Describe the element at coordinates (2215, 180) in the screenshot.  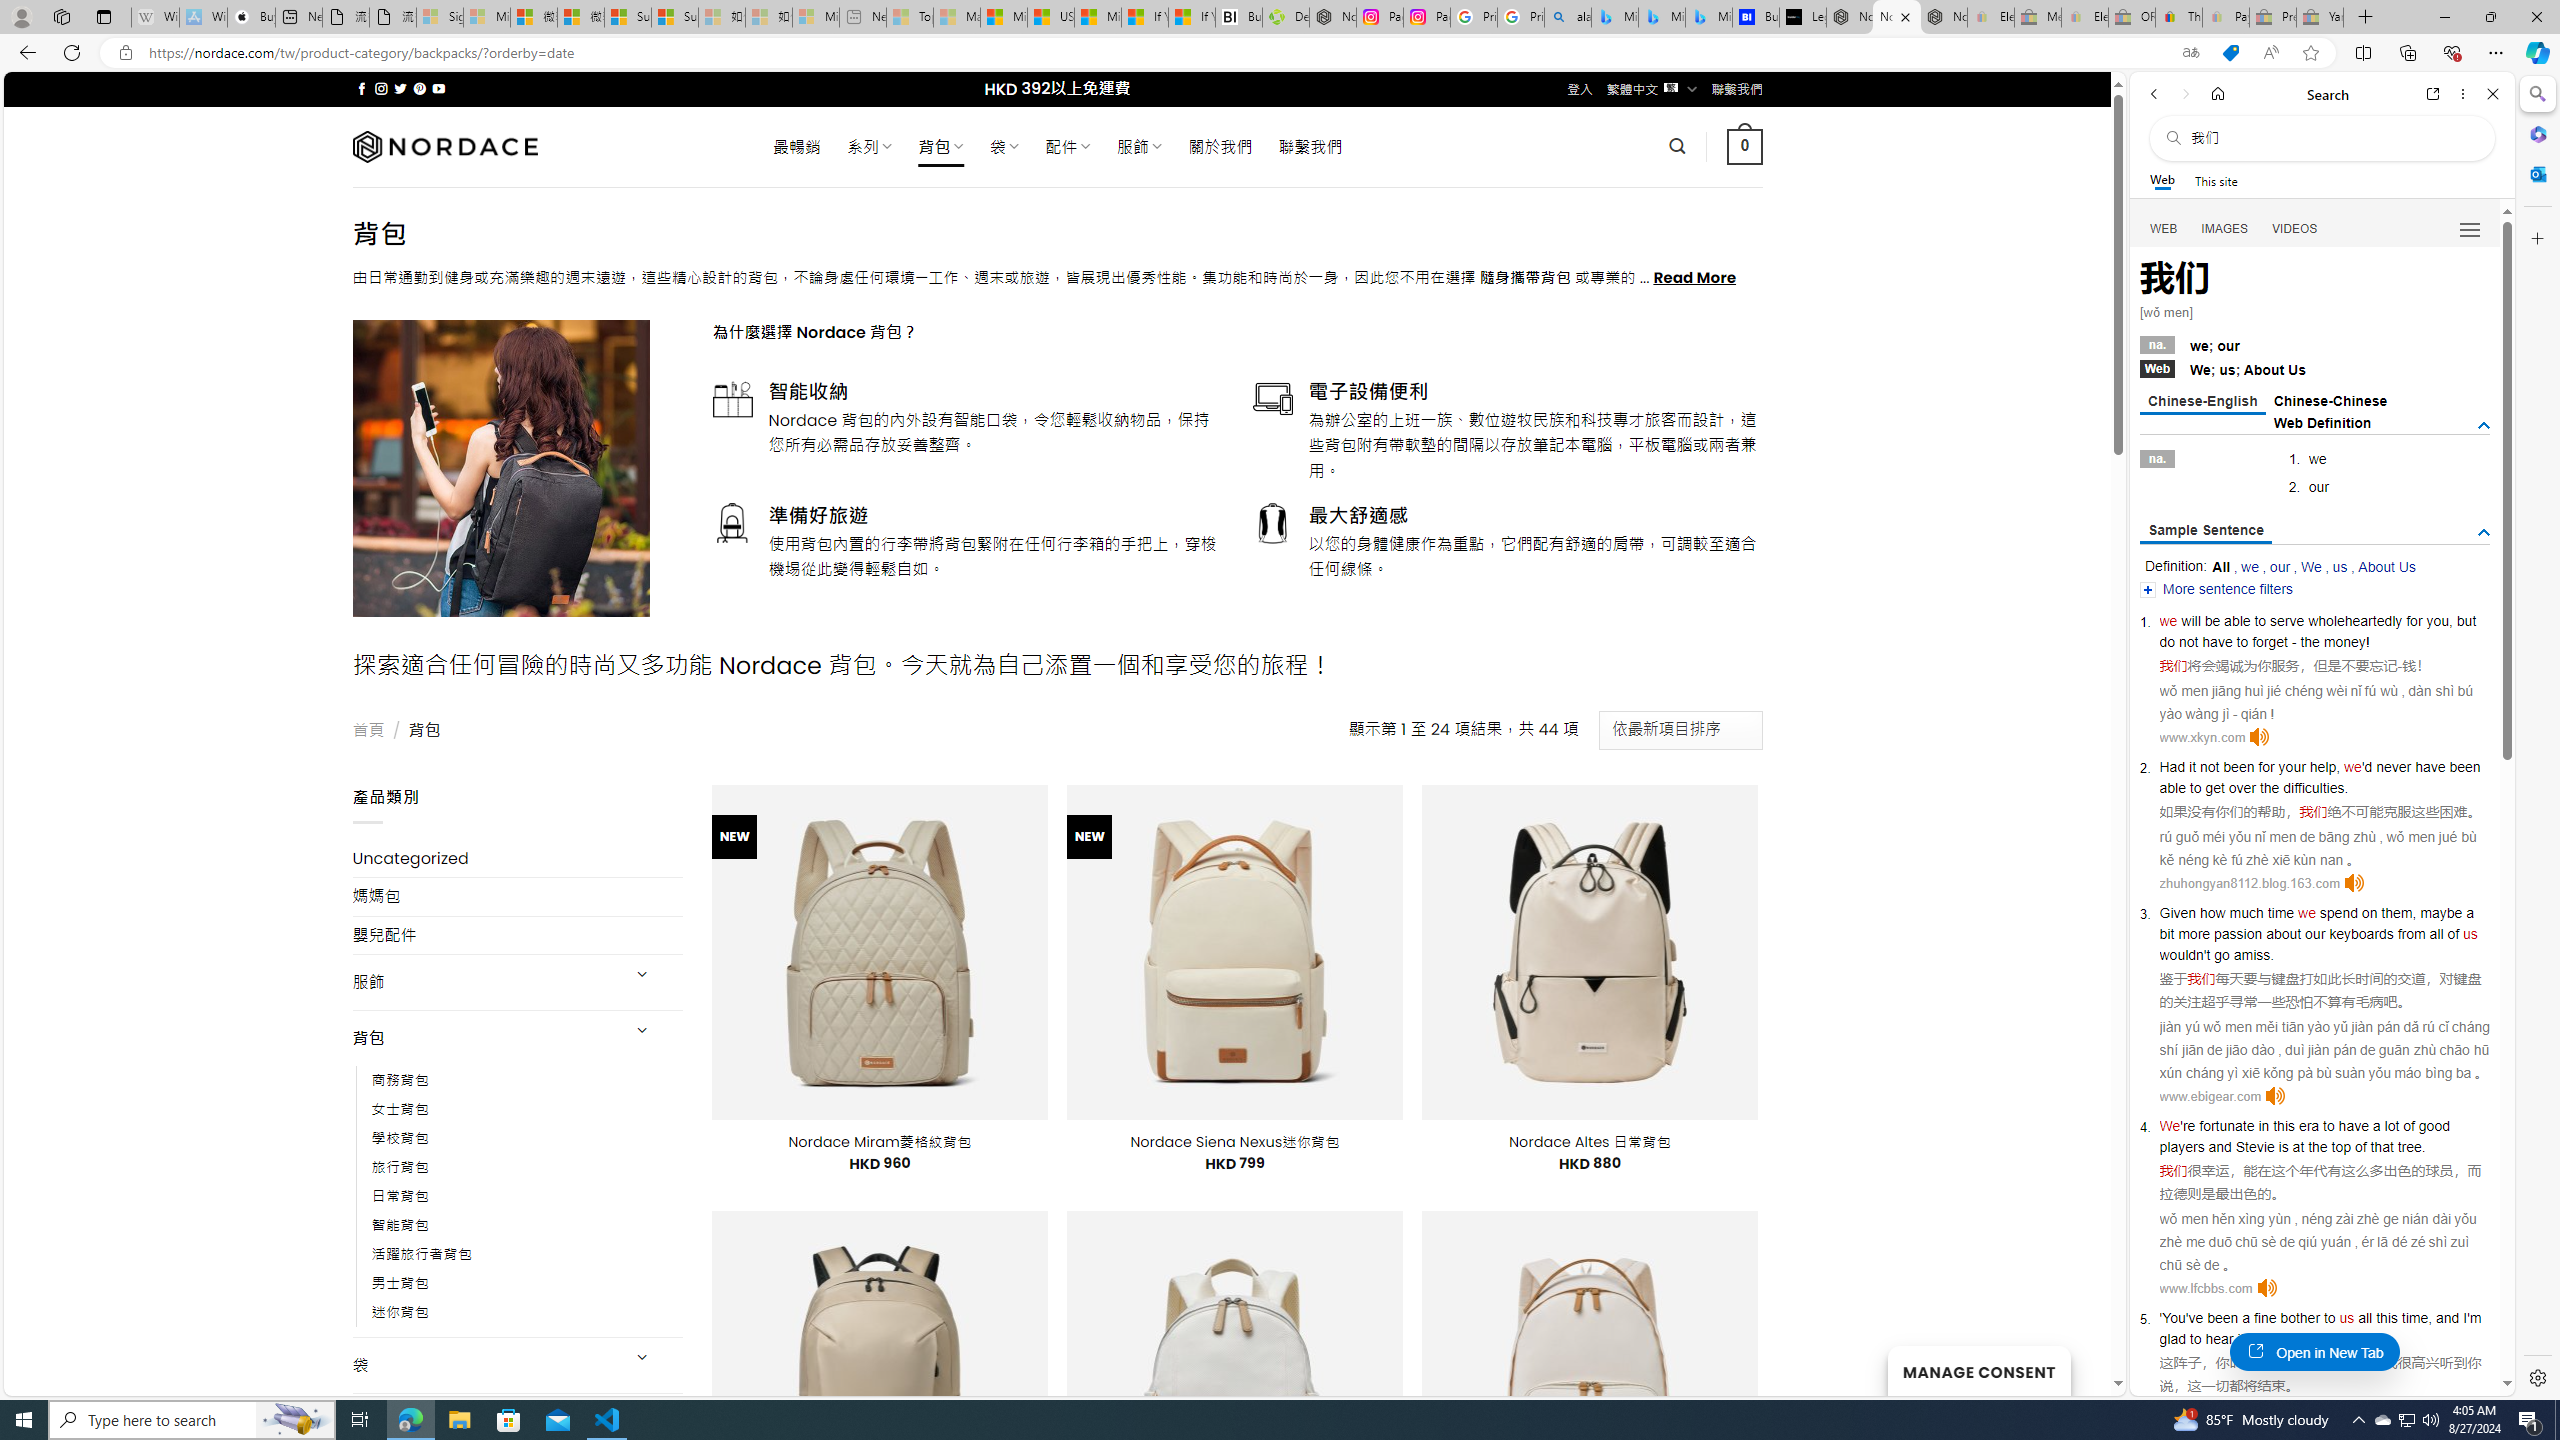
I see `This site scope` at that location.